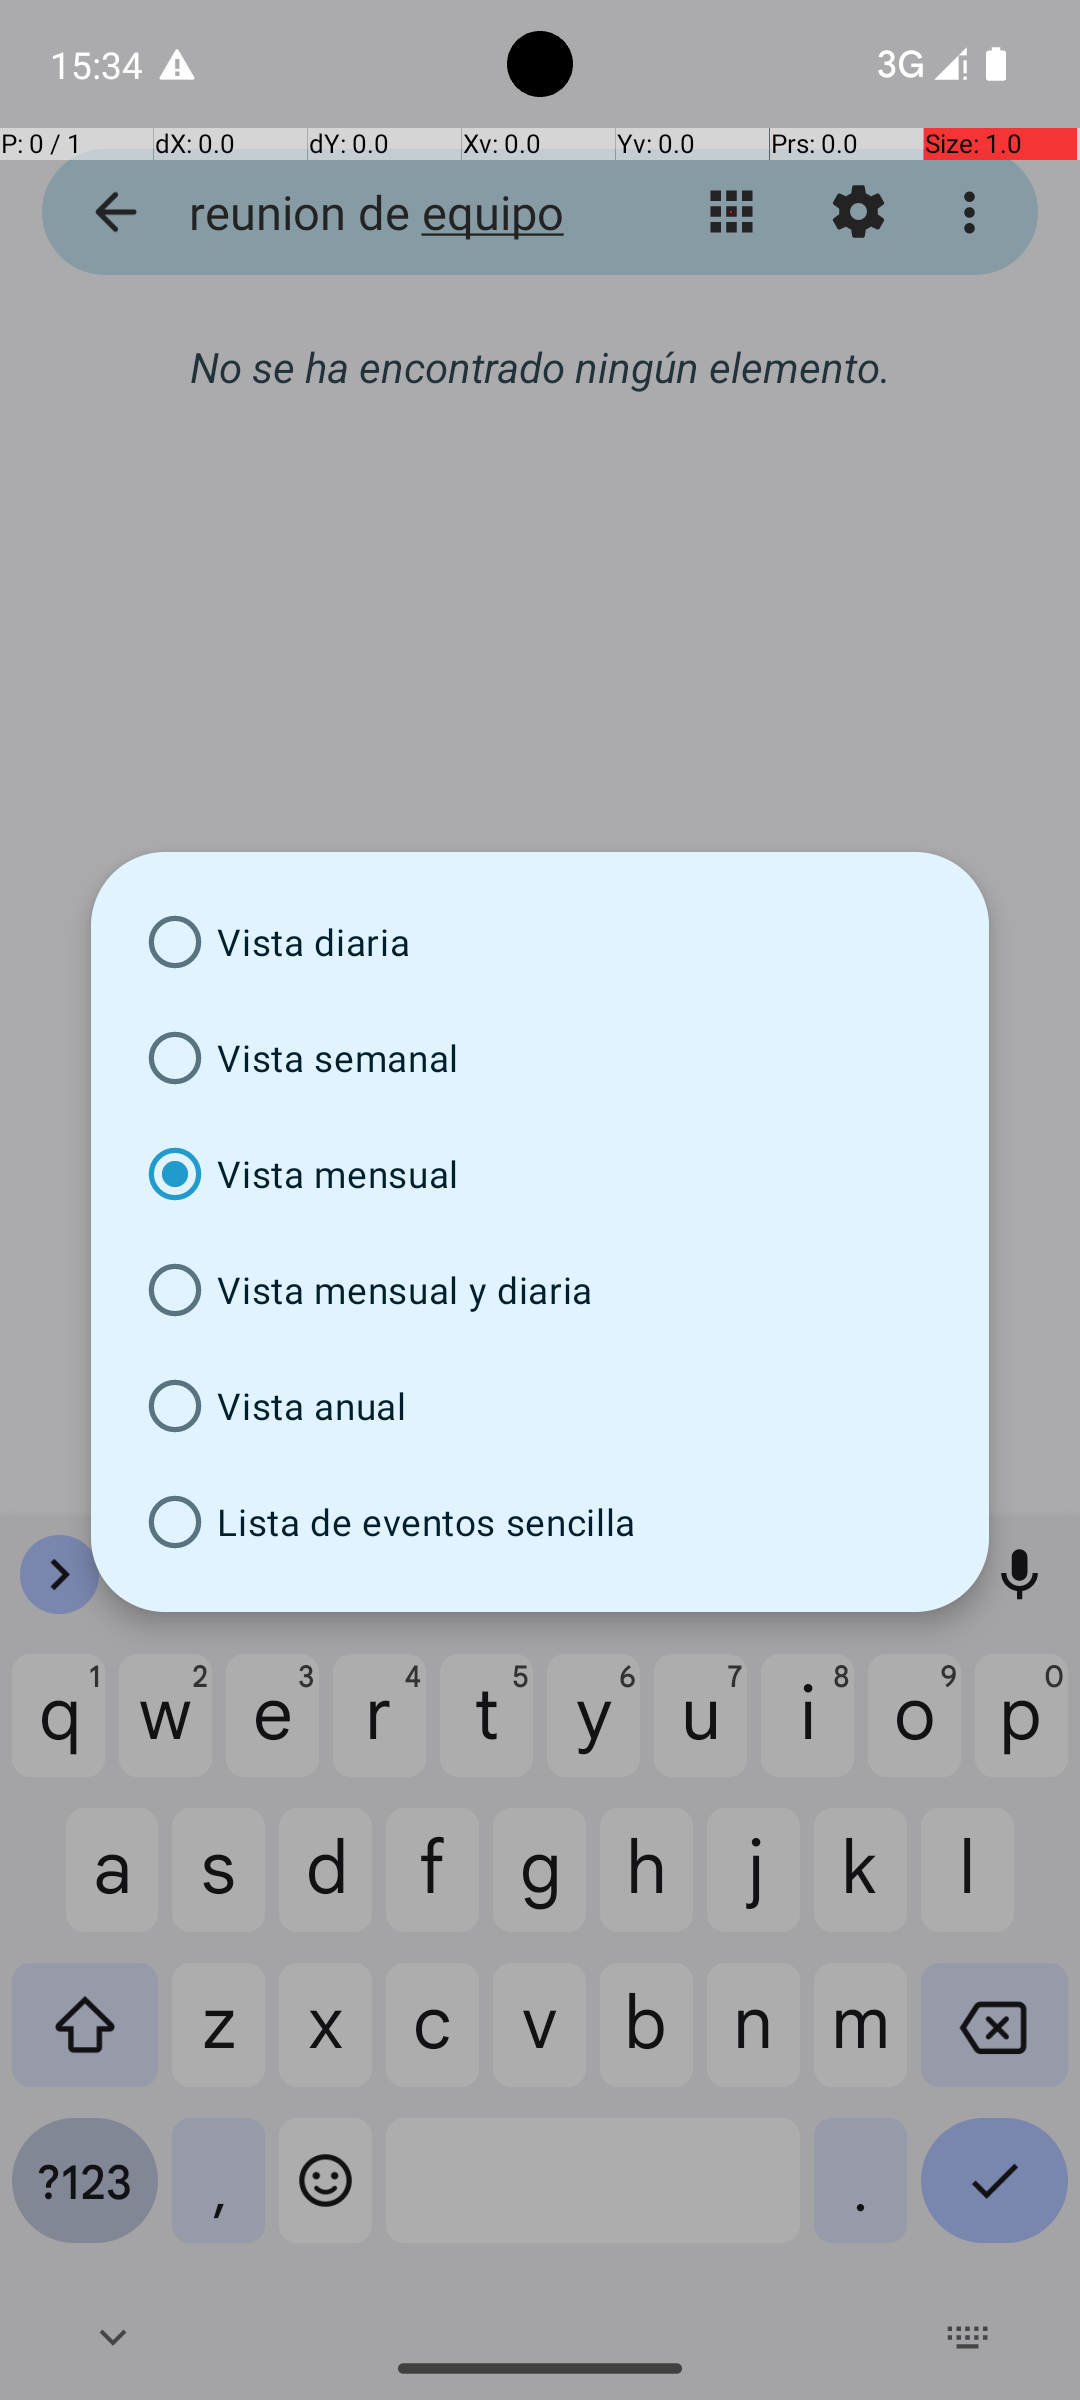  Describe the element at coordinates (540, 1290) in the screenshot. I see `Vista mensual y diaria` at that location.